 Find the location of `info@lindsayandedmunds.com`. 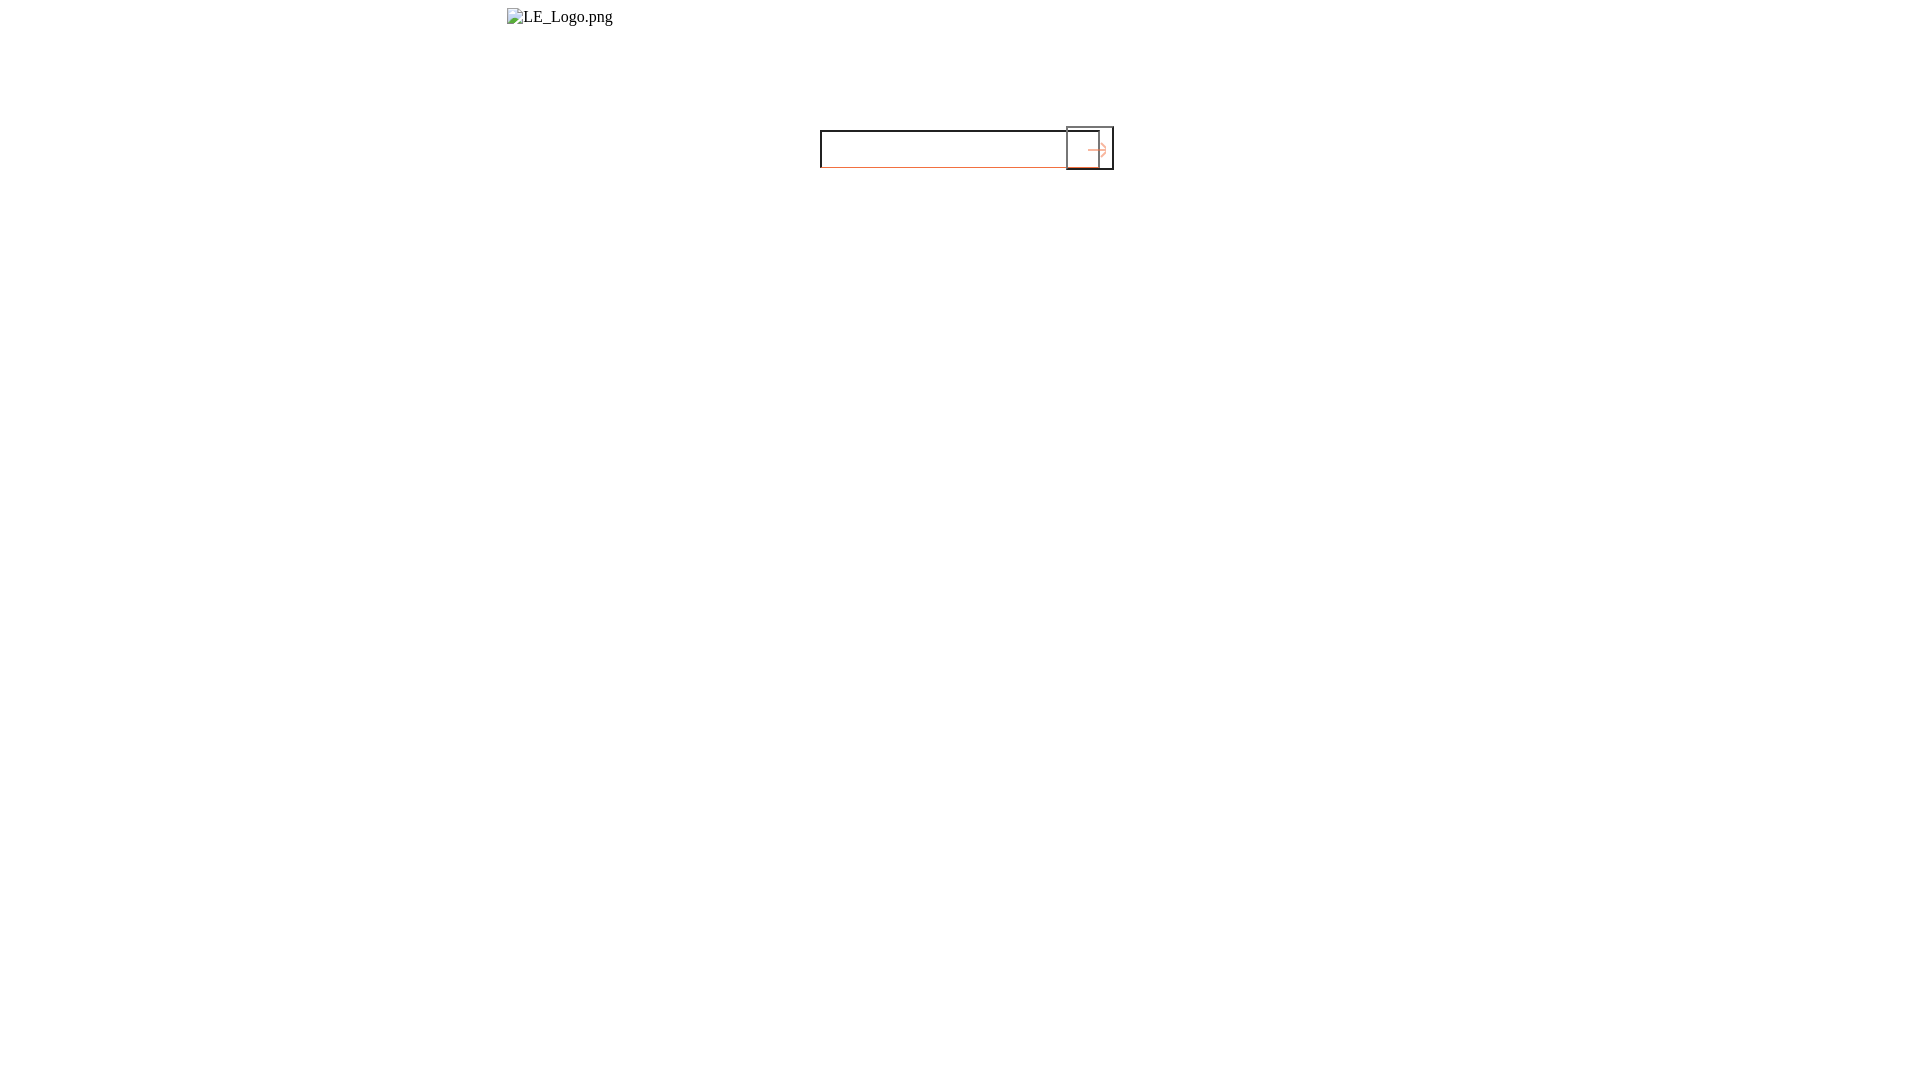

info@lindsayandedmunds.com is located at coordinates (561, 86).